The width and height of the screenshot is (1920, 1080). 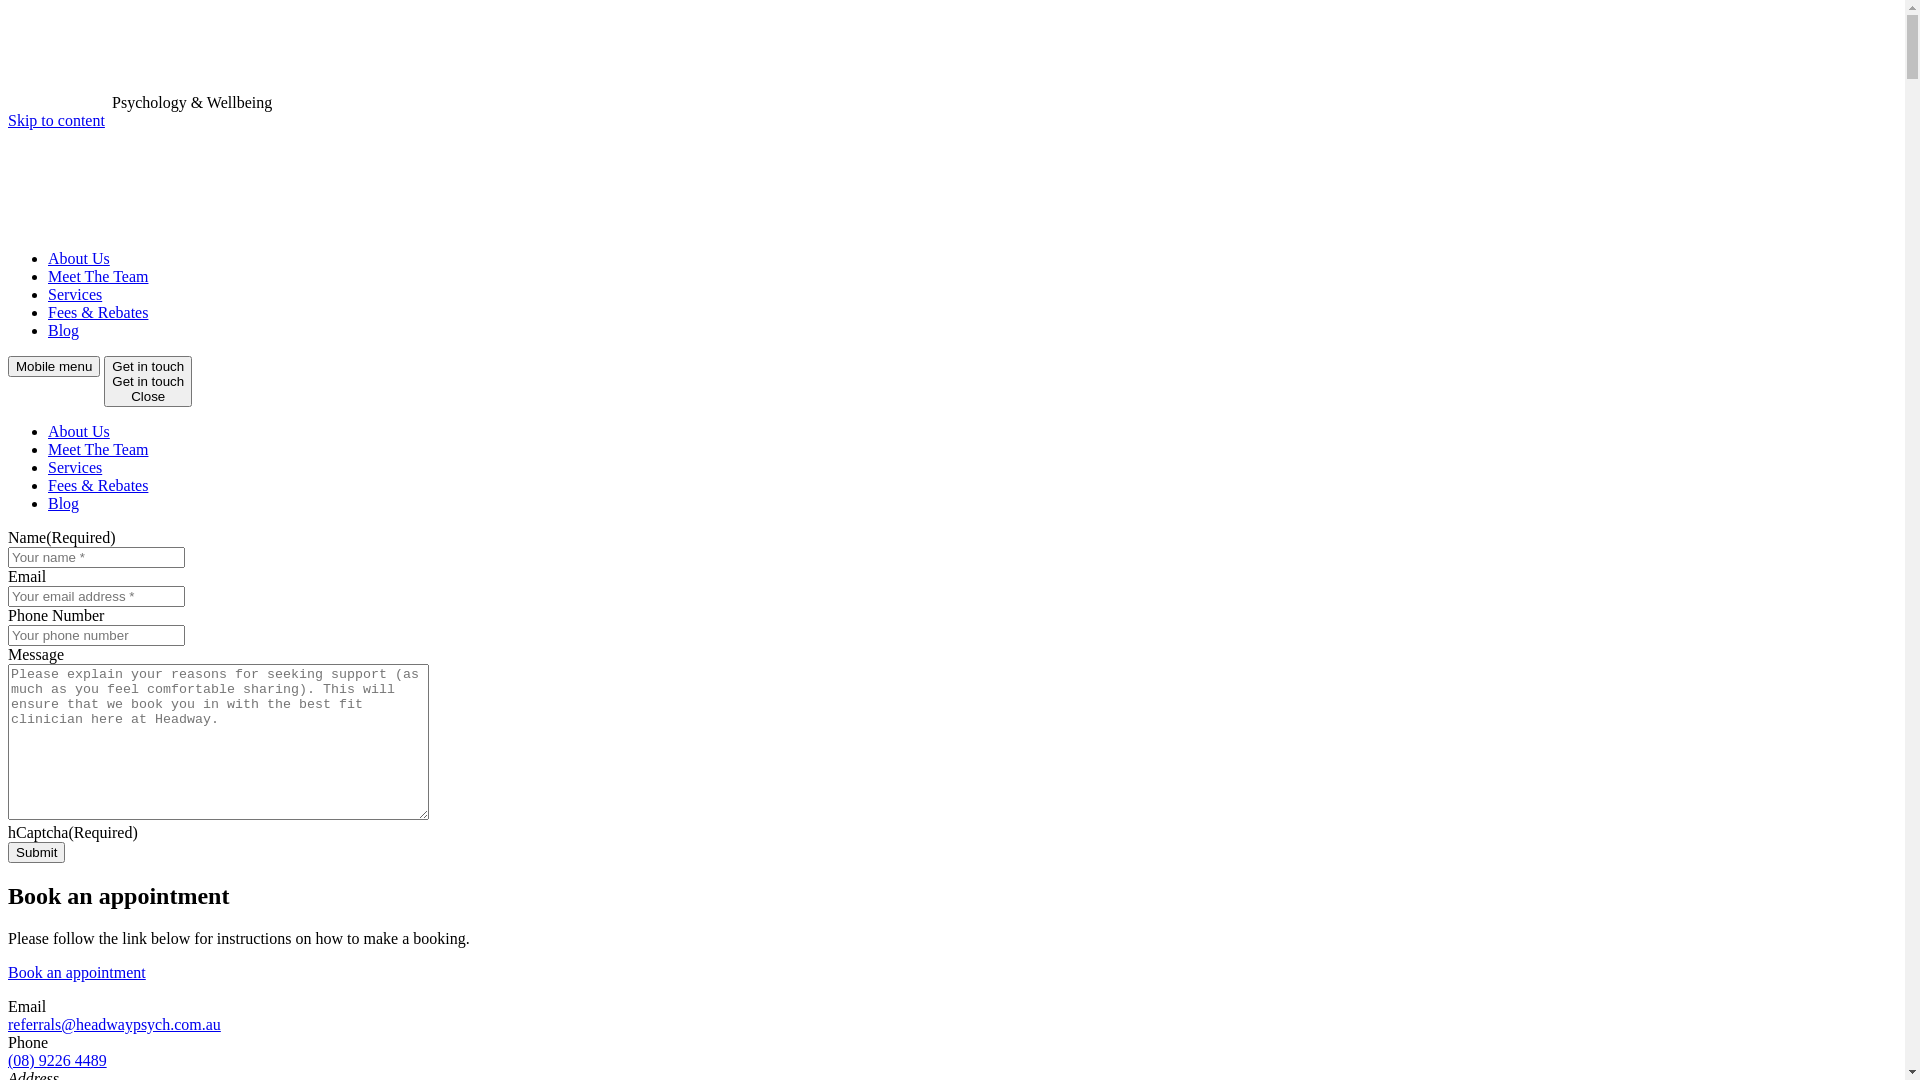 What do you see at coordinates (79, 258) in the screenshot?
I see `About Us` at bounding box center [79, 258].